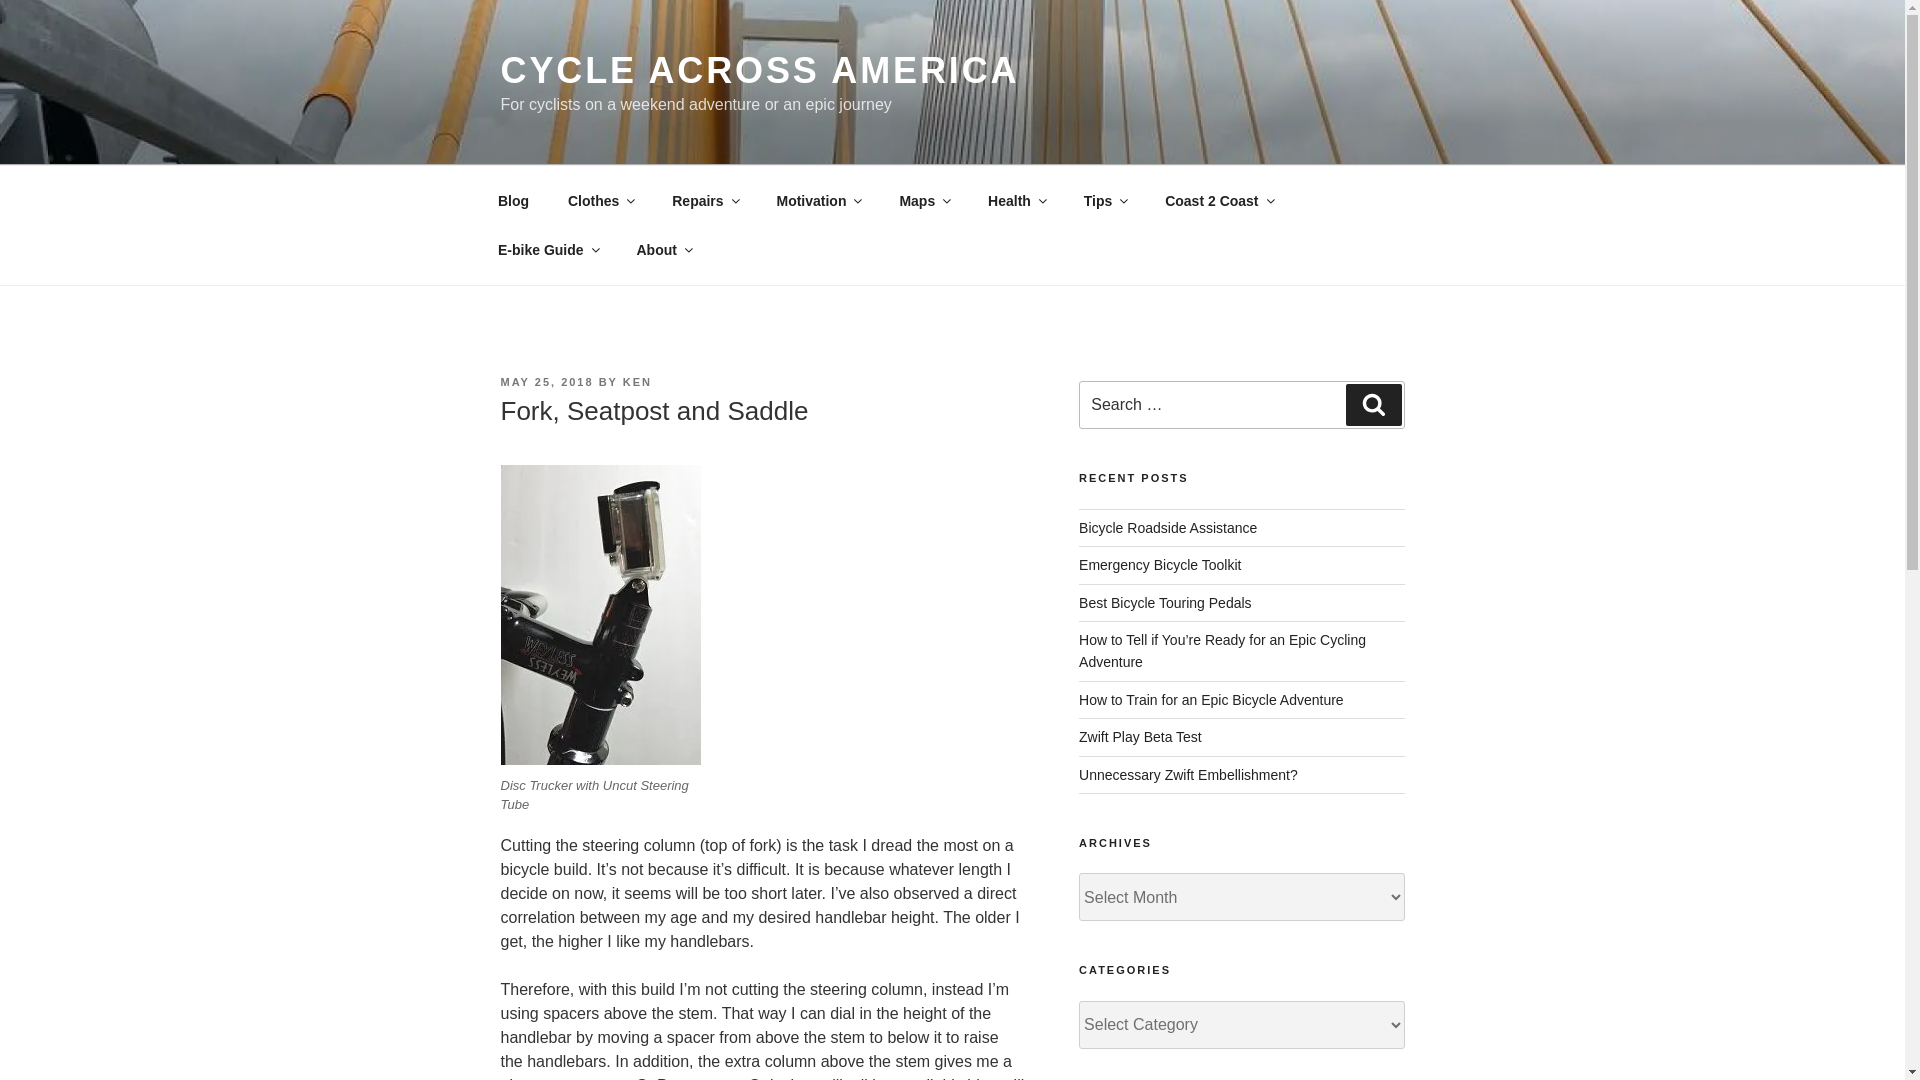 The height and width of the screenshot is (1080, 1920). Describe the element at coordinates (512, 200) in the screenshot. I see `Blog` at that location.